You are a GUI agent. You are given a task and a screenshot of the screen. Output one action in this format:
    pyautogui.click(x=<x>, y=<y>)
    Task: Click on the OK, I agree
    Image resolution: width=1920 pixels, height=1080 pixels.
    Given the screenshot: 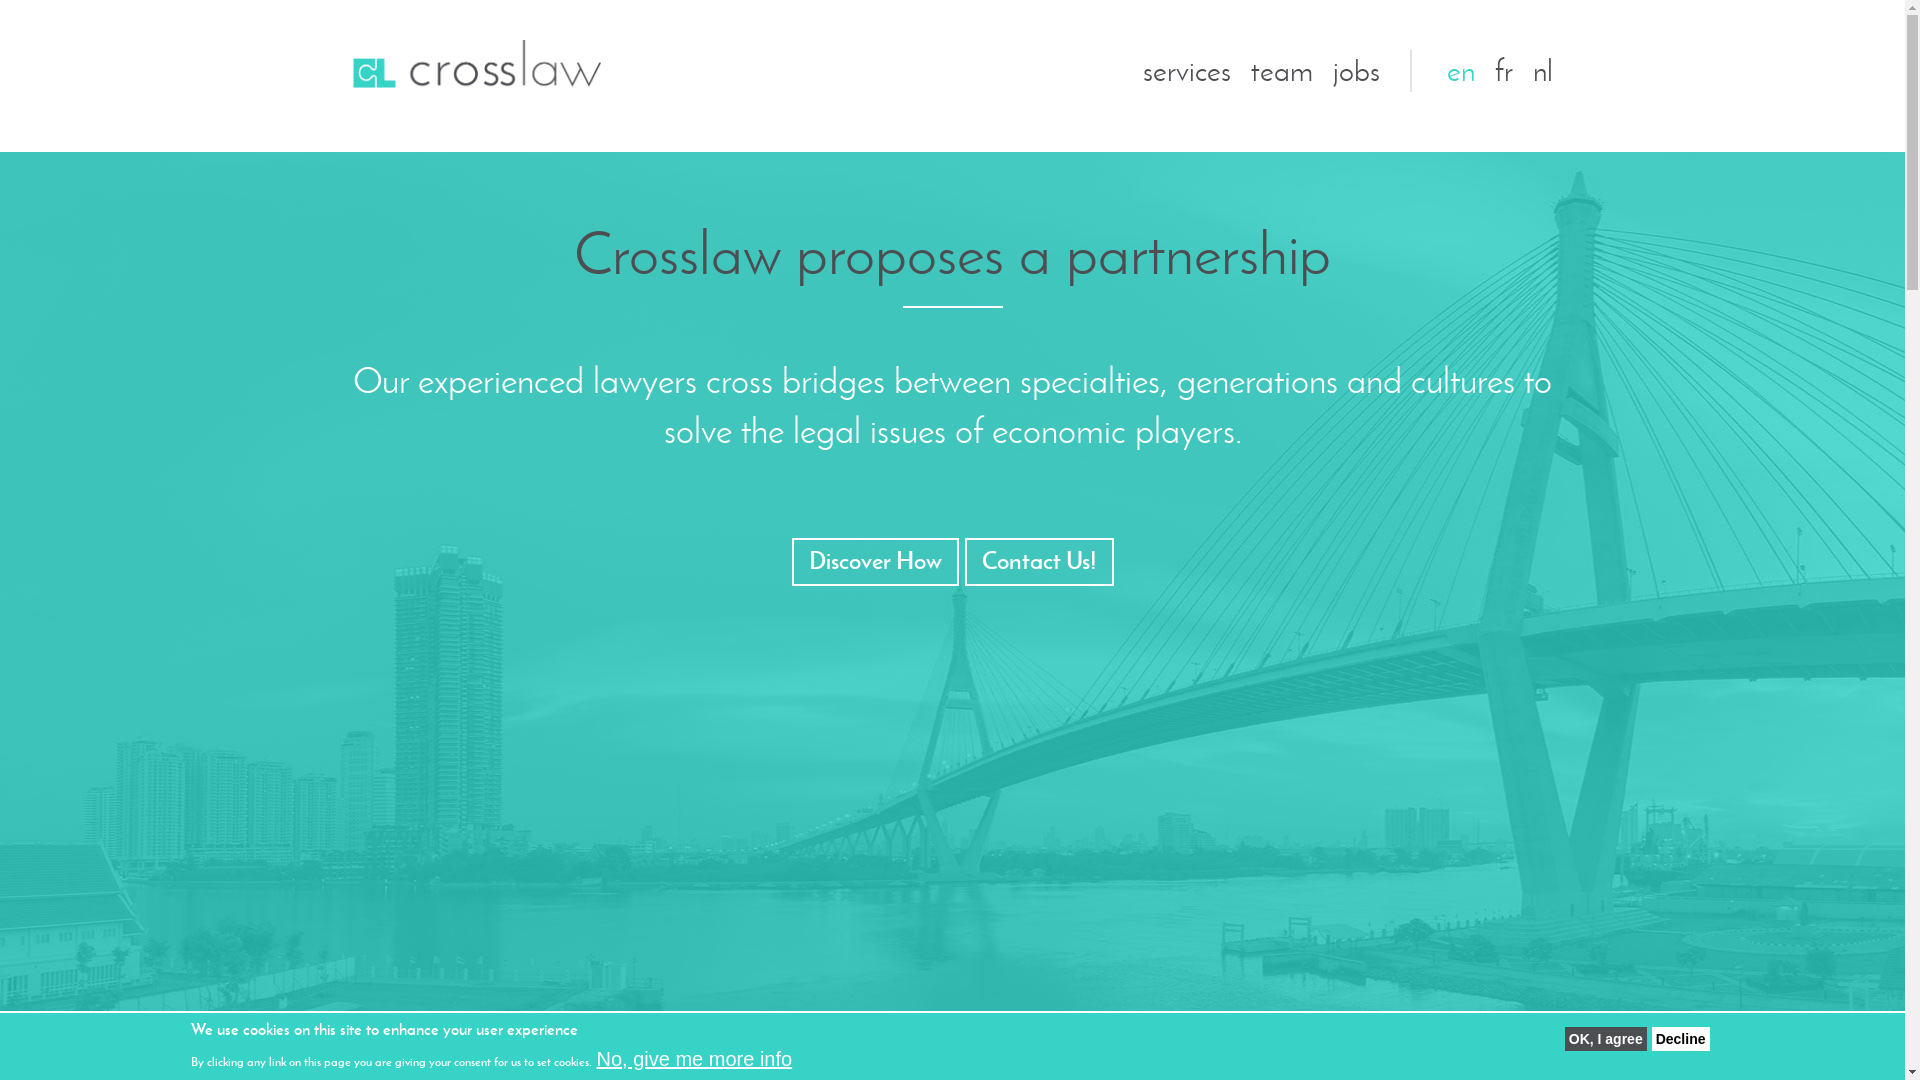 What is the action you would take?
    pyautogui.click(x=1606, y=1039)
    